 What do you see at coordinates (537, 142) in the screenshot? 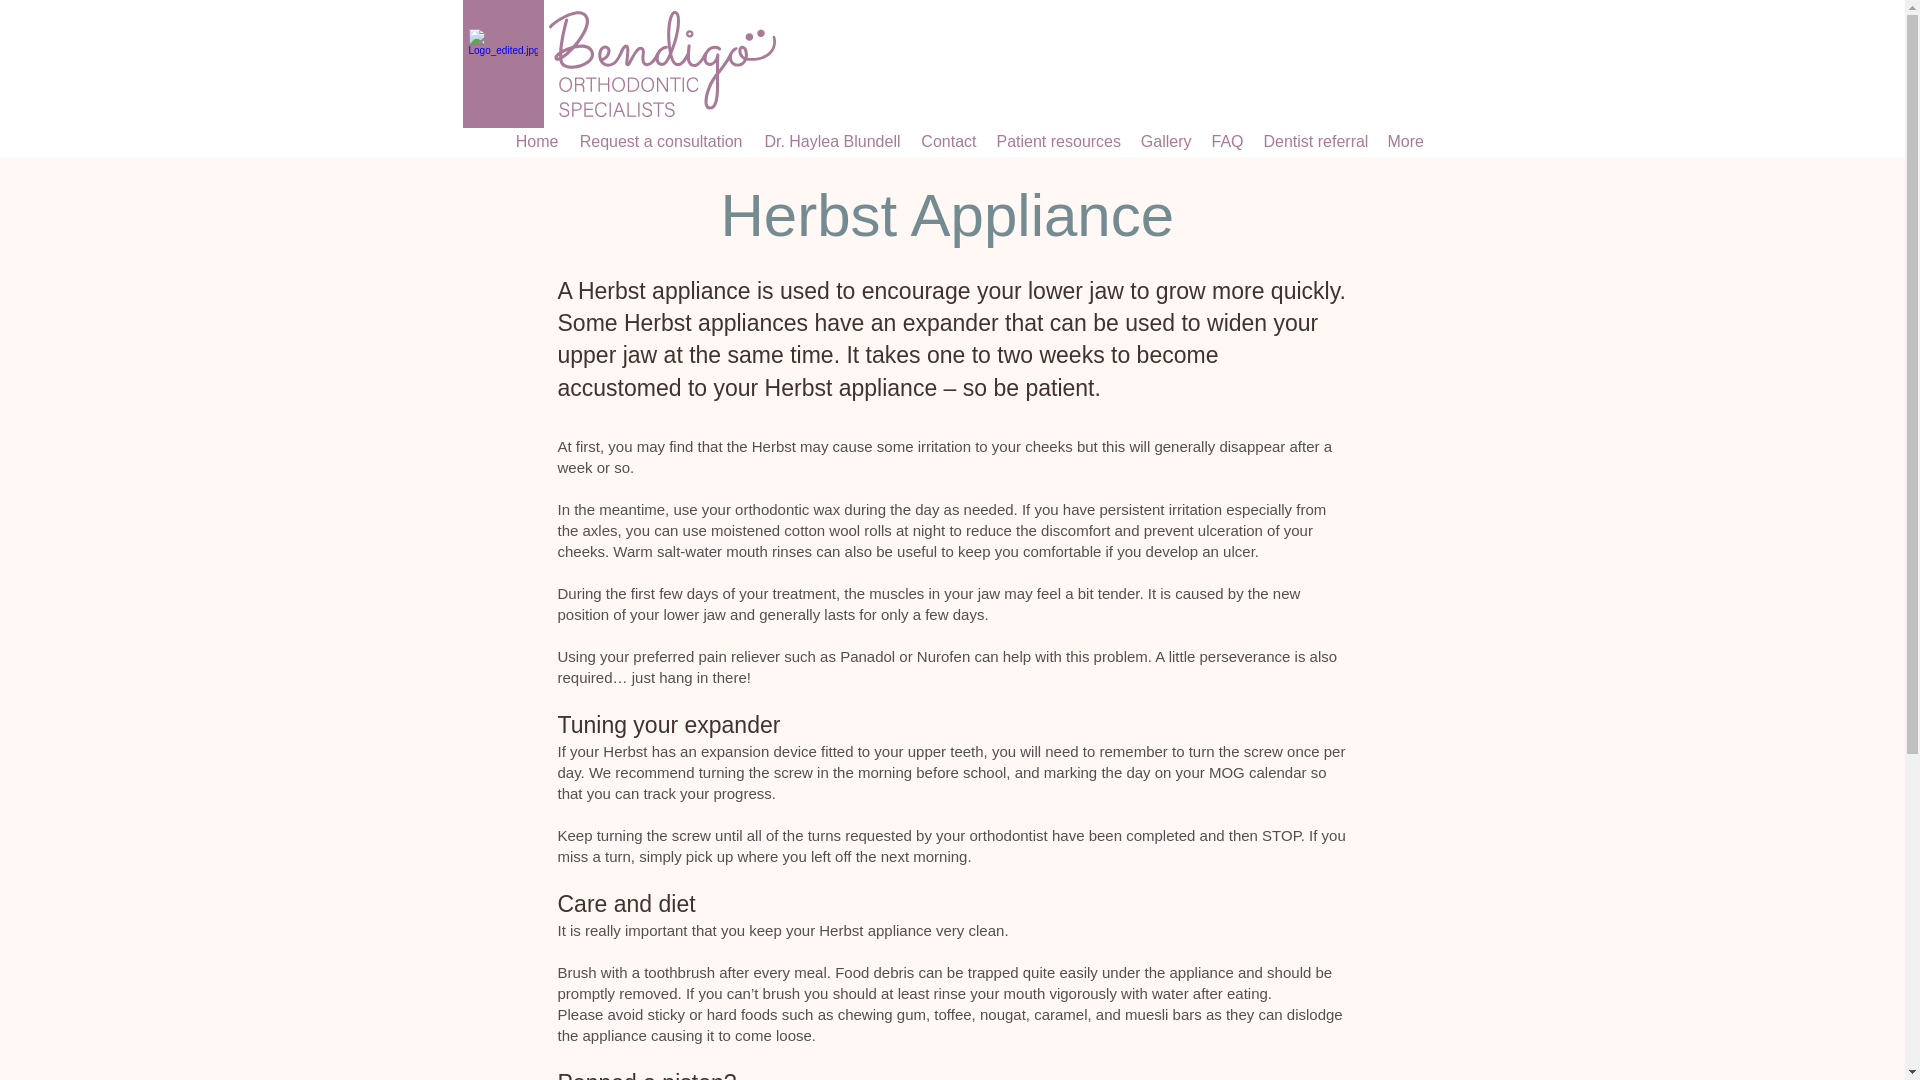
I see `Home` at bounding box center [537, 142].